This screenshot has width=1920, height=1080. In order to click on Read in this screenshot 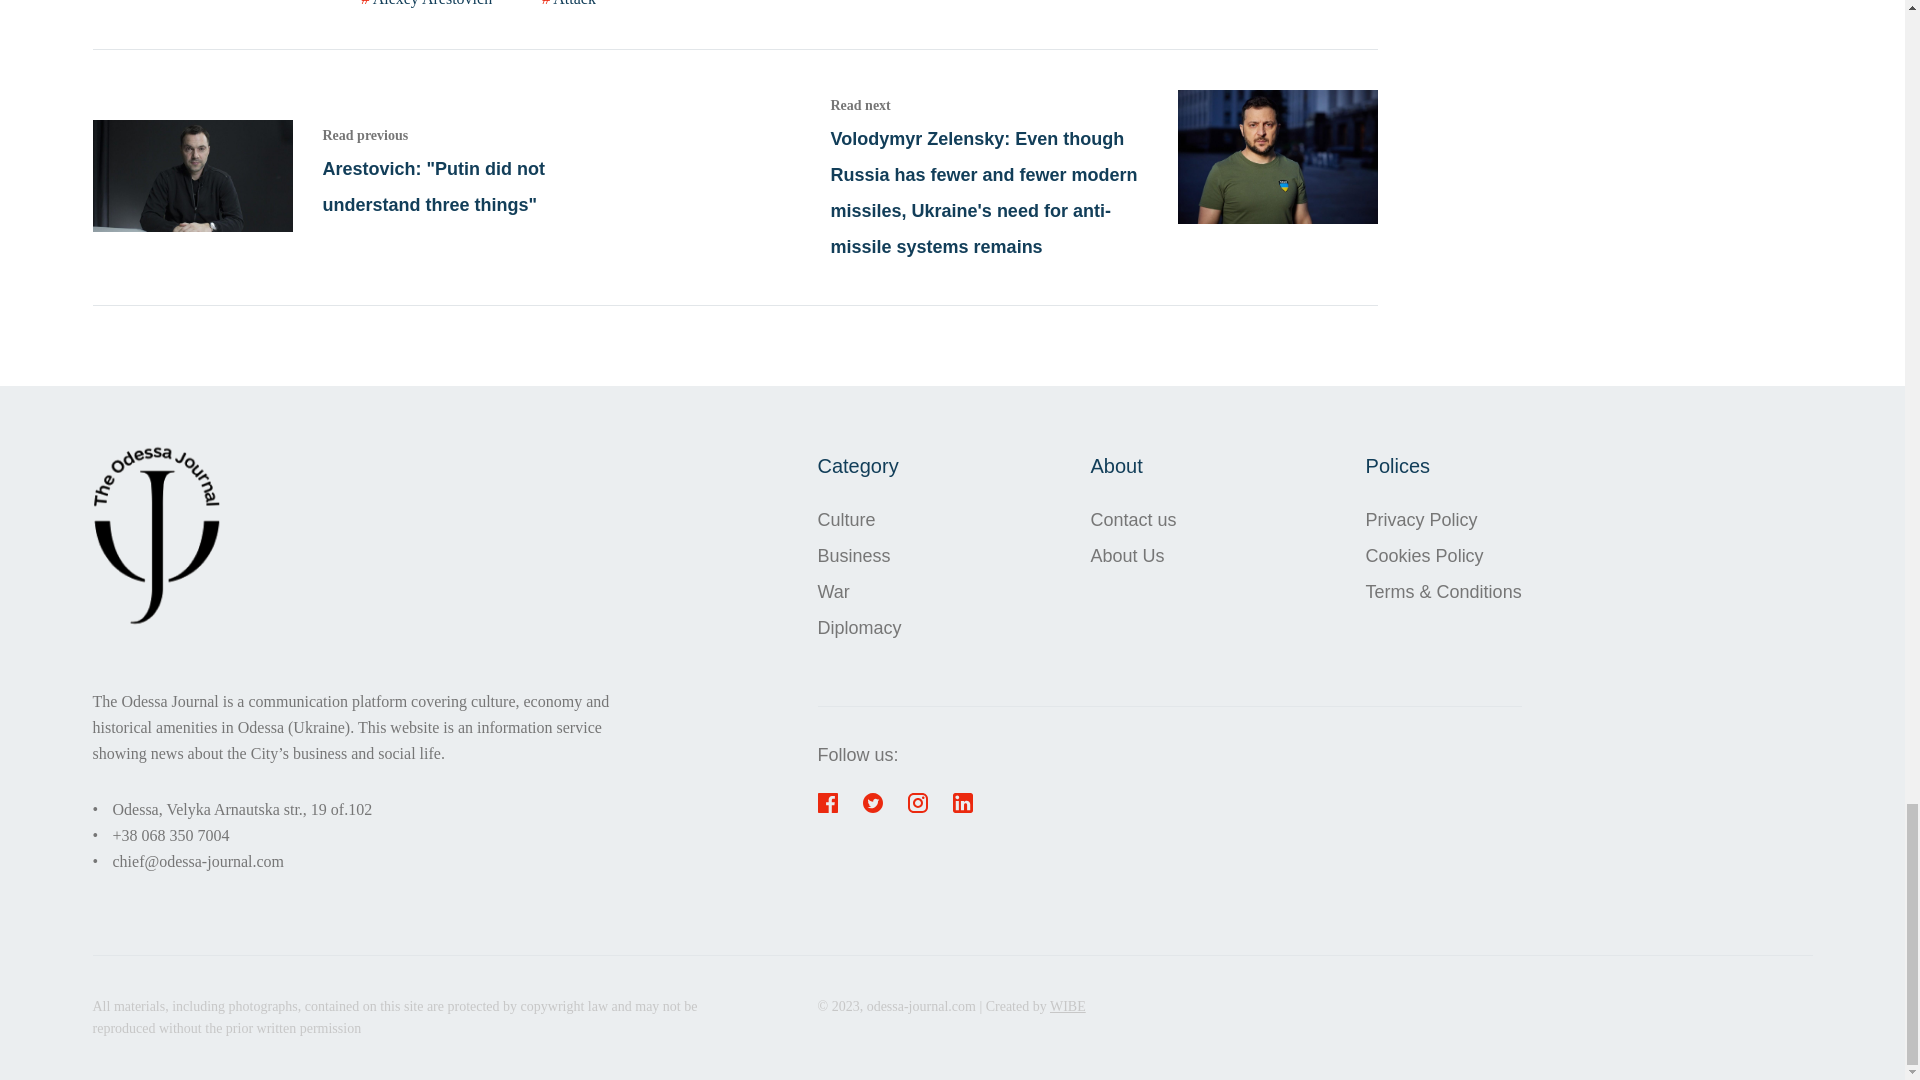, I will do `click(1102, 176)`.